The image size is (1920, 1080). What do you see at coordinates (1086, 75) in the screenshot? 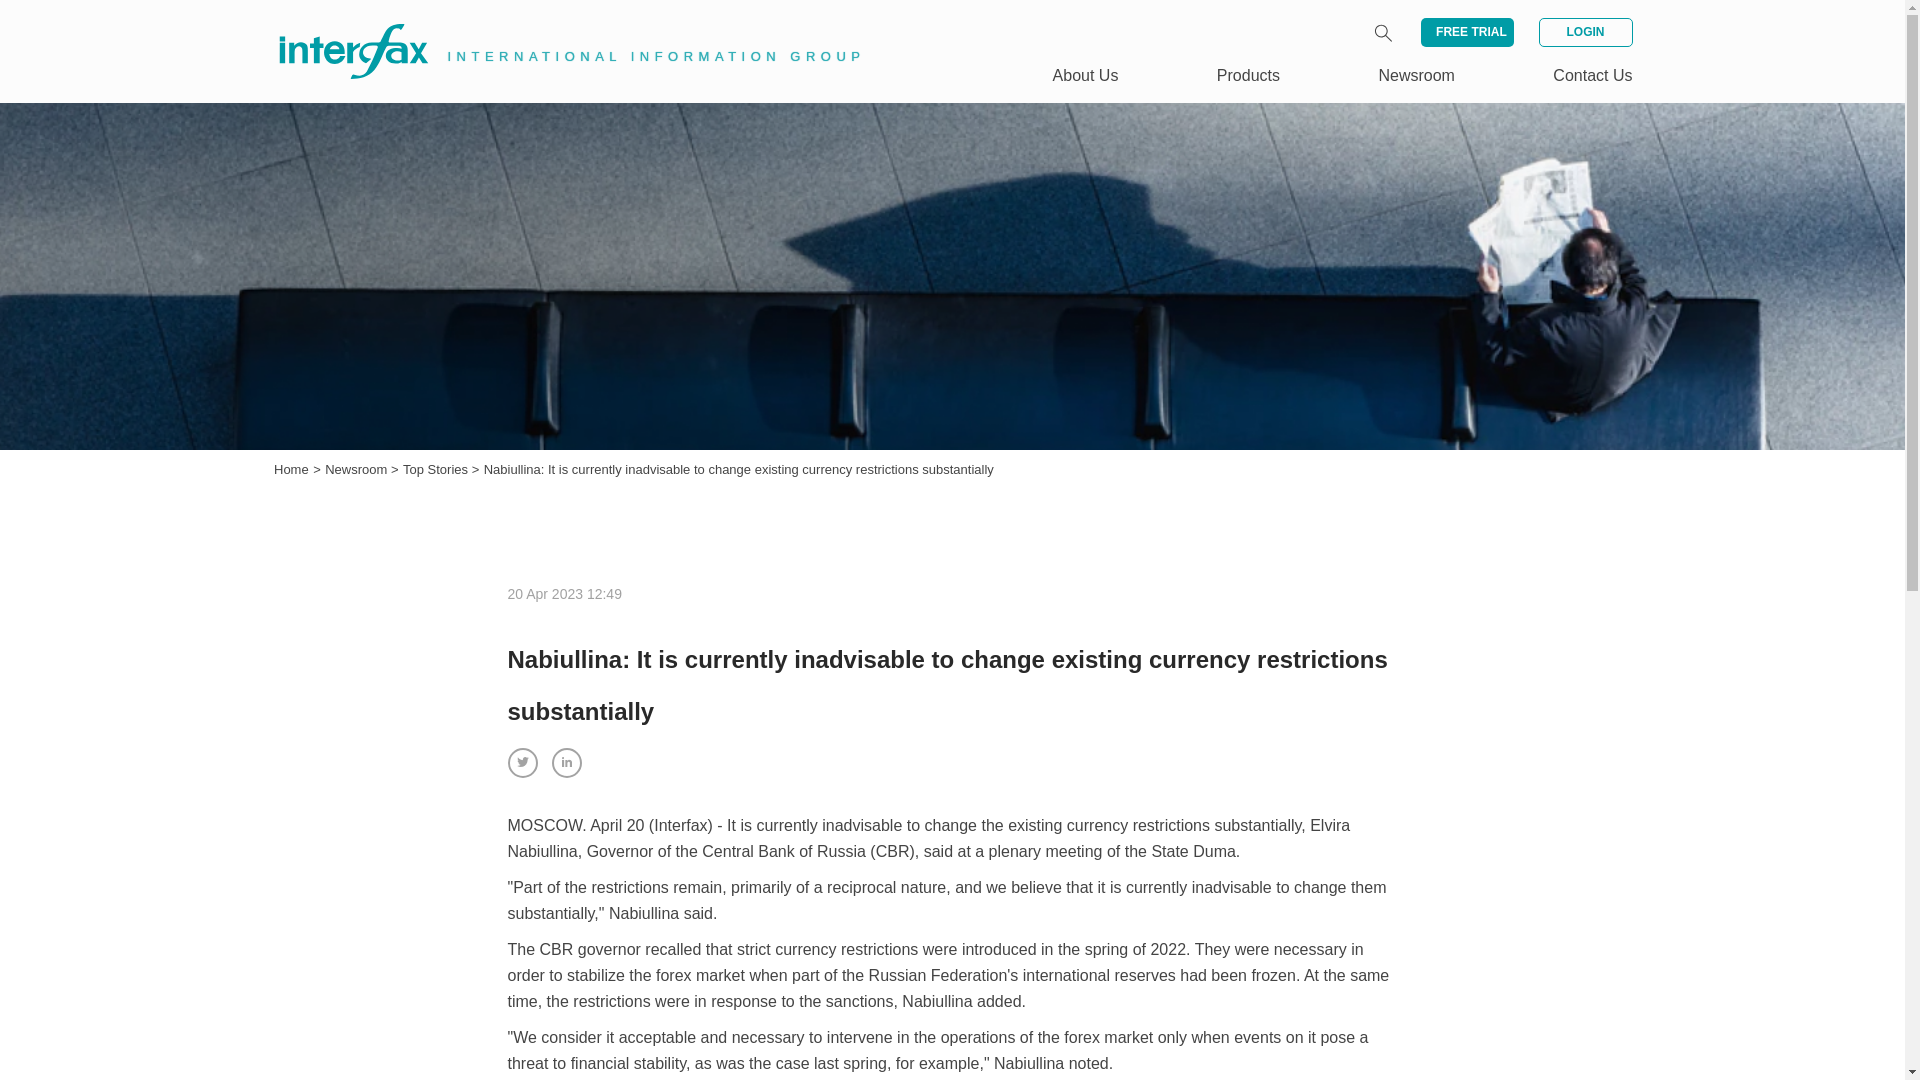
I see `About Us` at bounding box center [1086, 75].